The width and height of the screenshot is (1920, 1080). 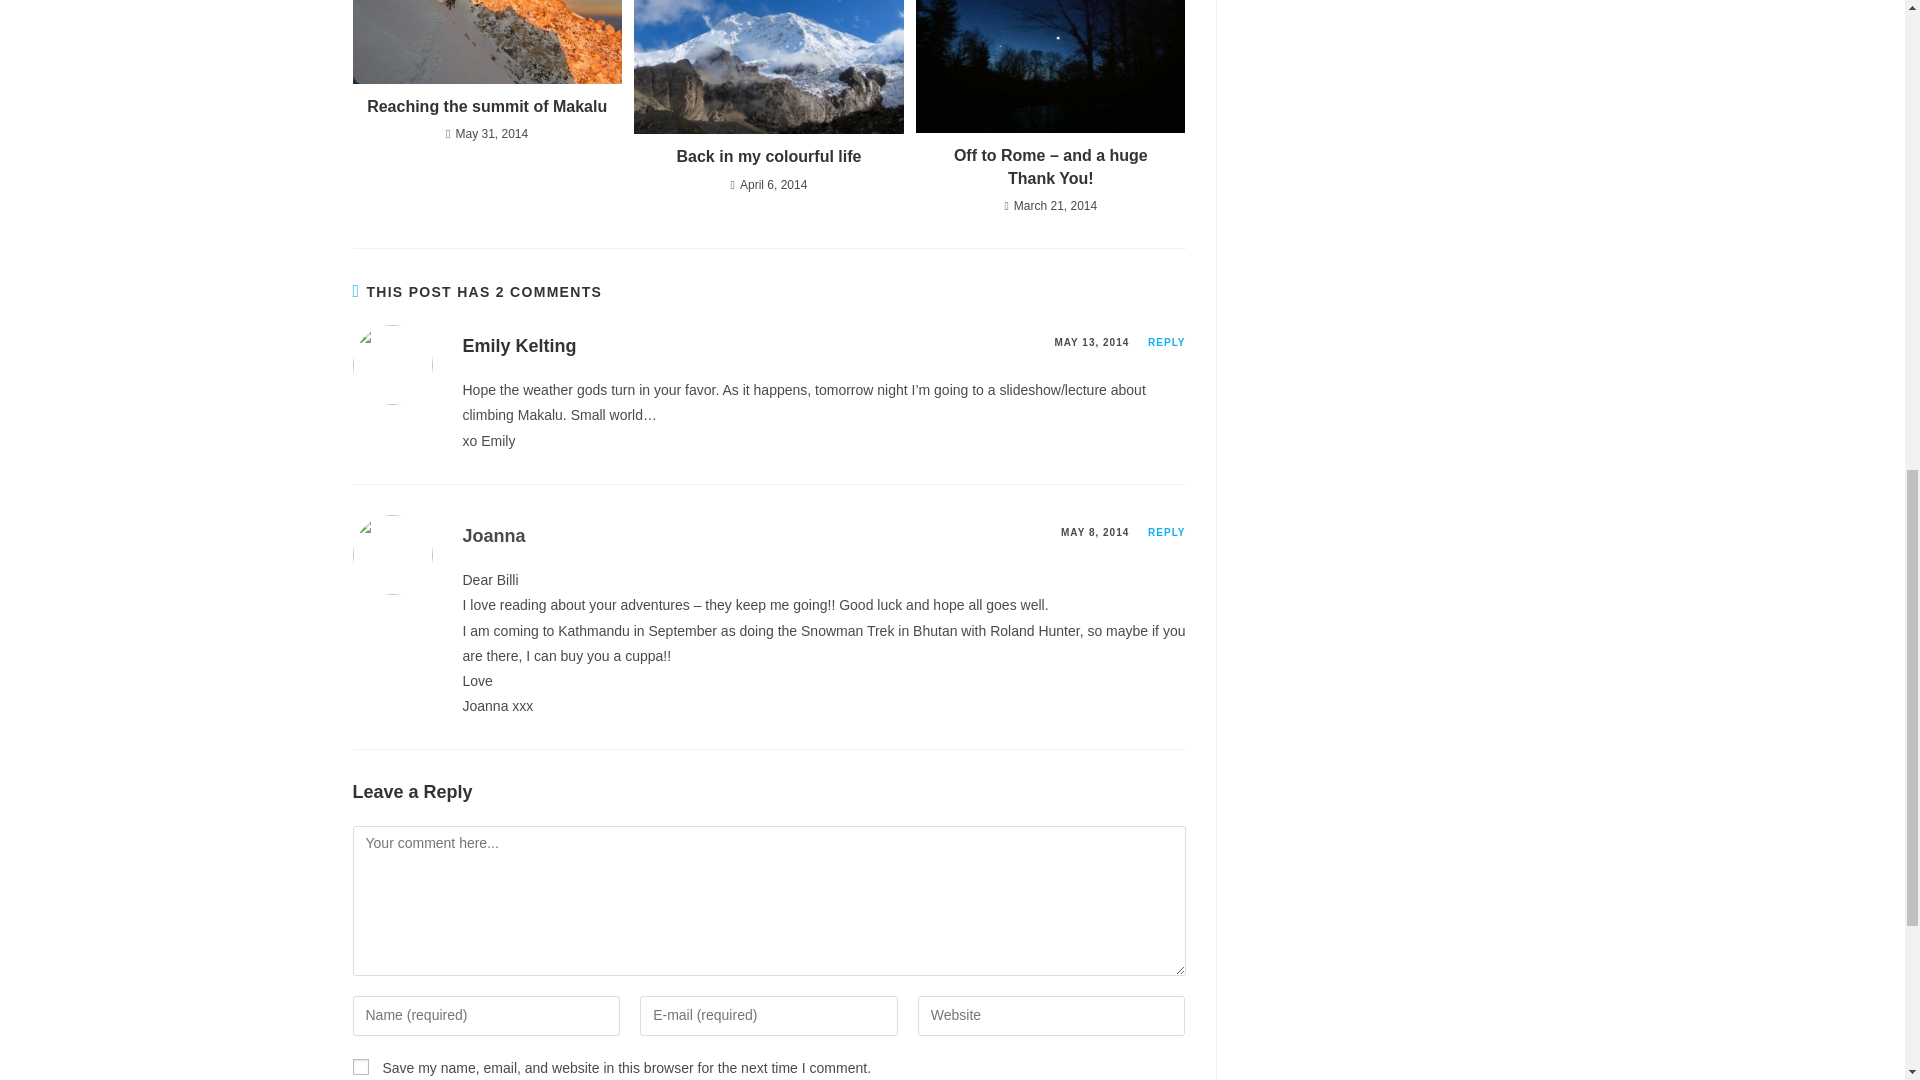 I want to click on yes, so click(x=360, y=1066).